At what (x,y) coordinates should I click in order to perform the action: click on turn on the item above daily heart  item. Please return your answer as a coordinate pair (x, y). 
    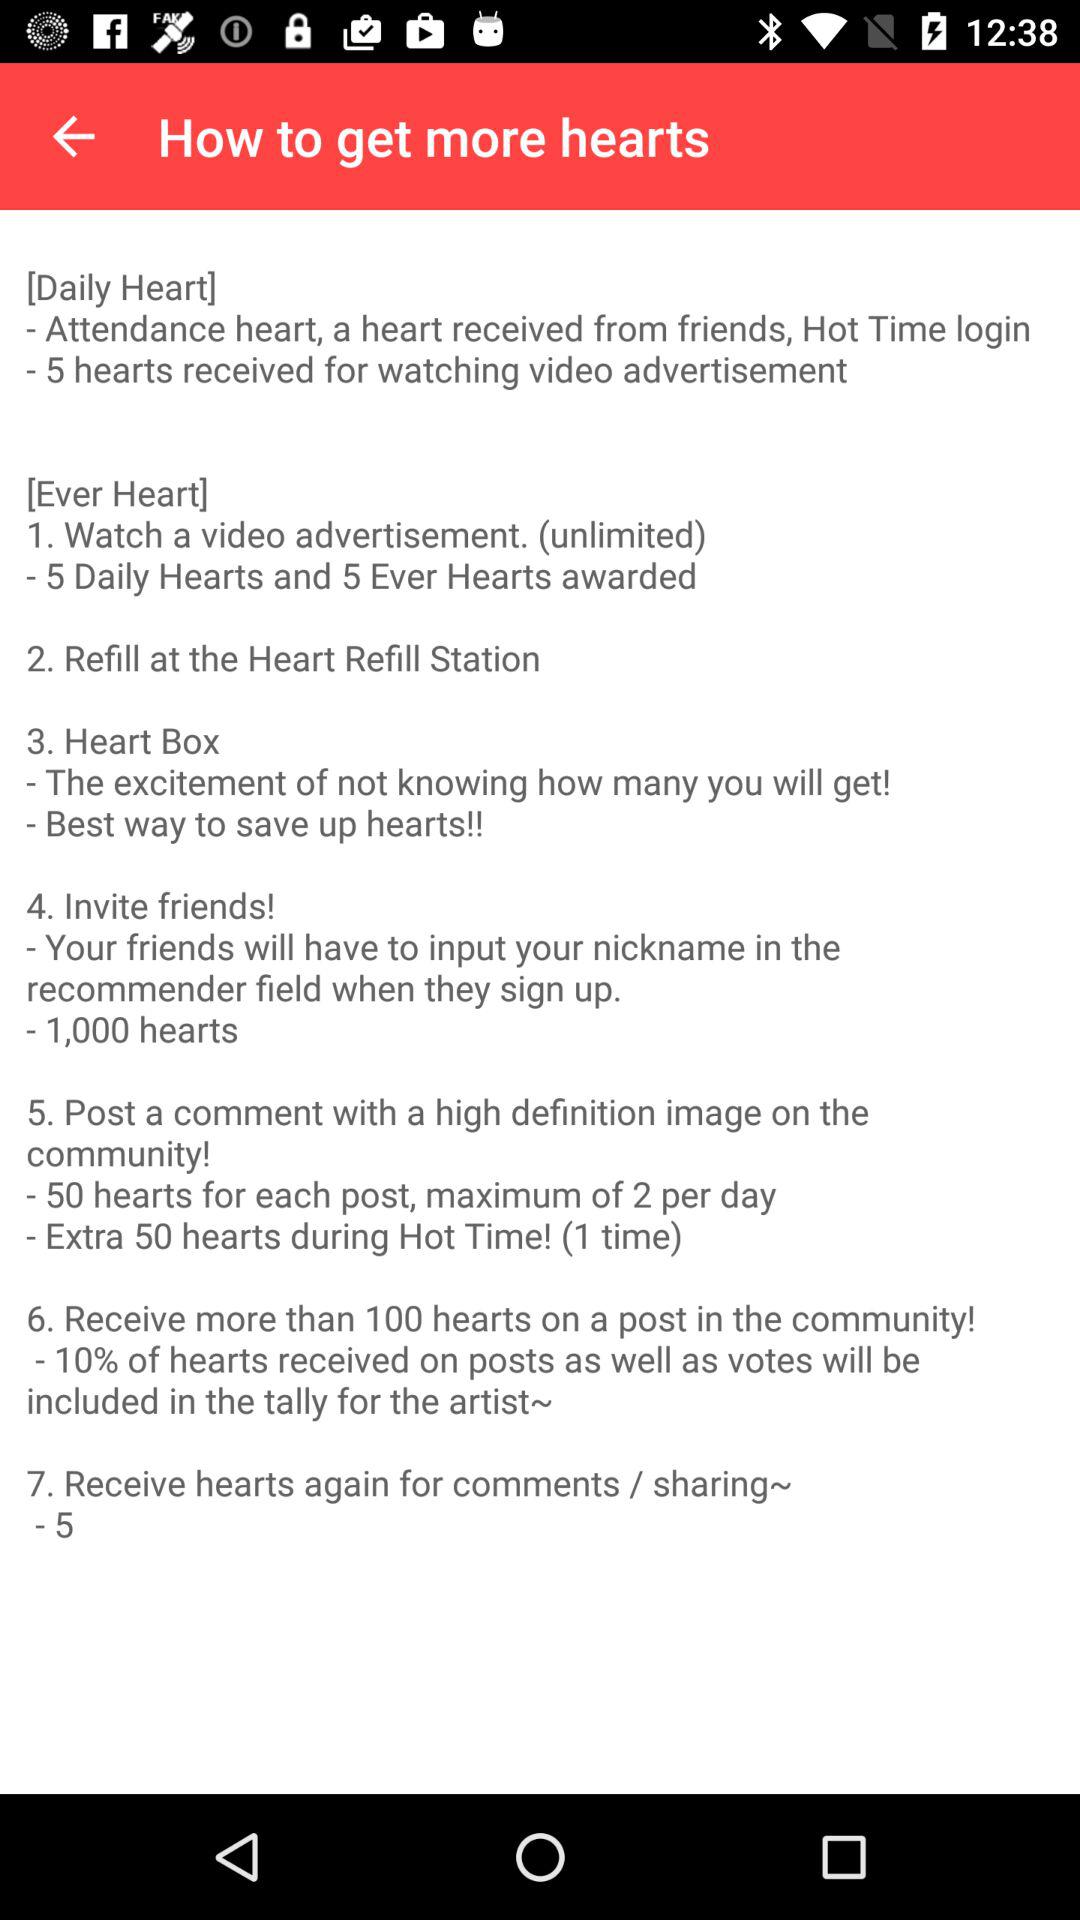
    Looking at the image, I should click on (73, 136).